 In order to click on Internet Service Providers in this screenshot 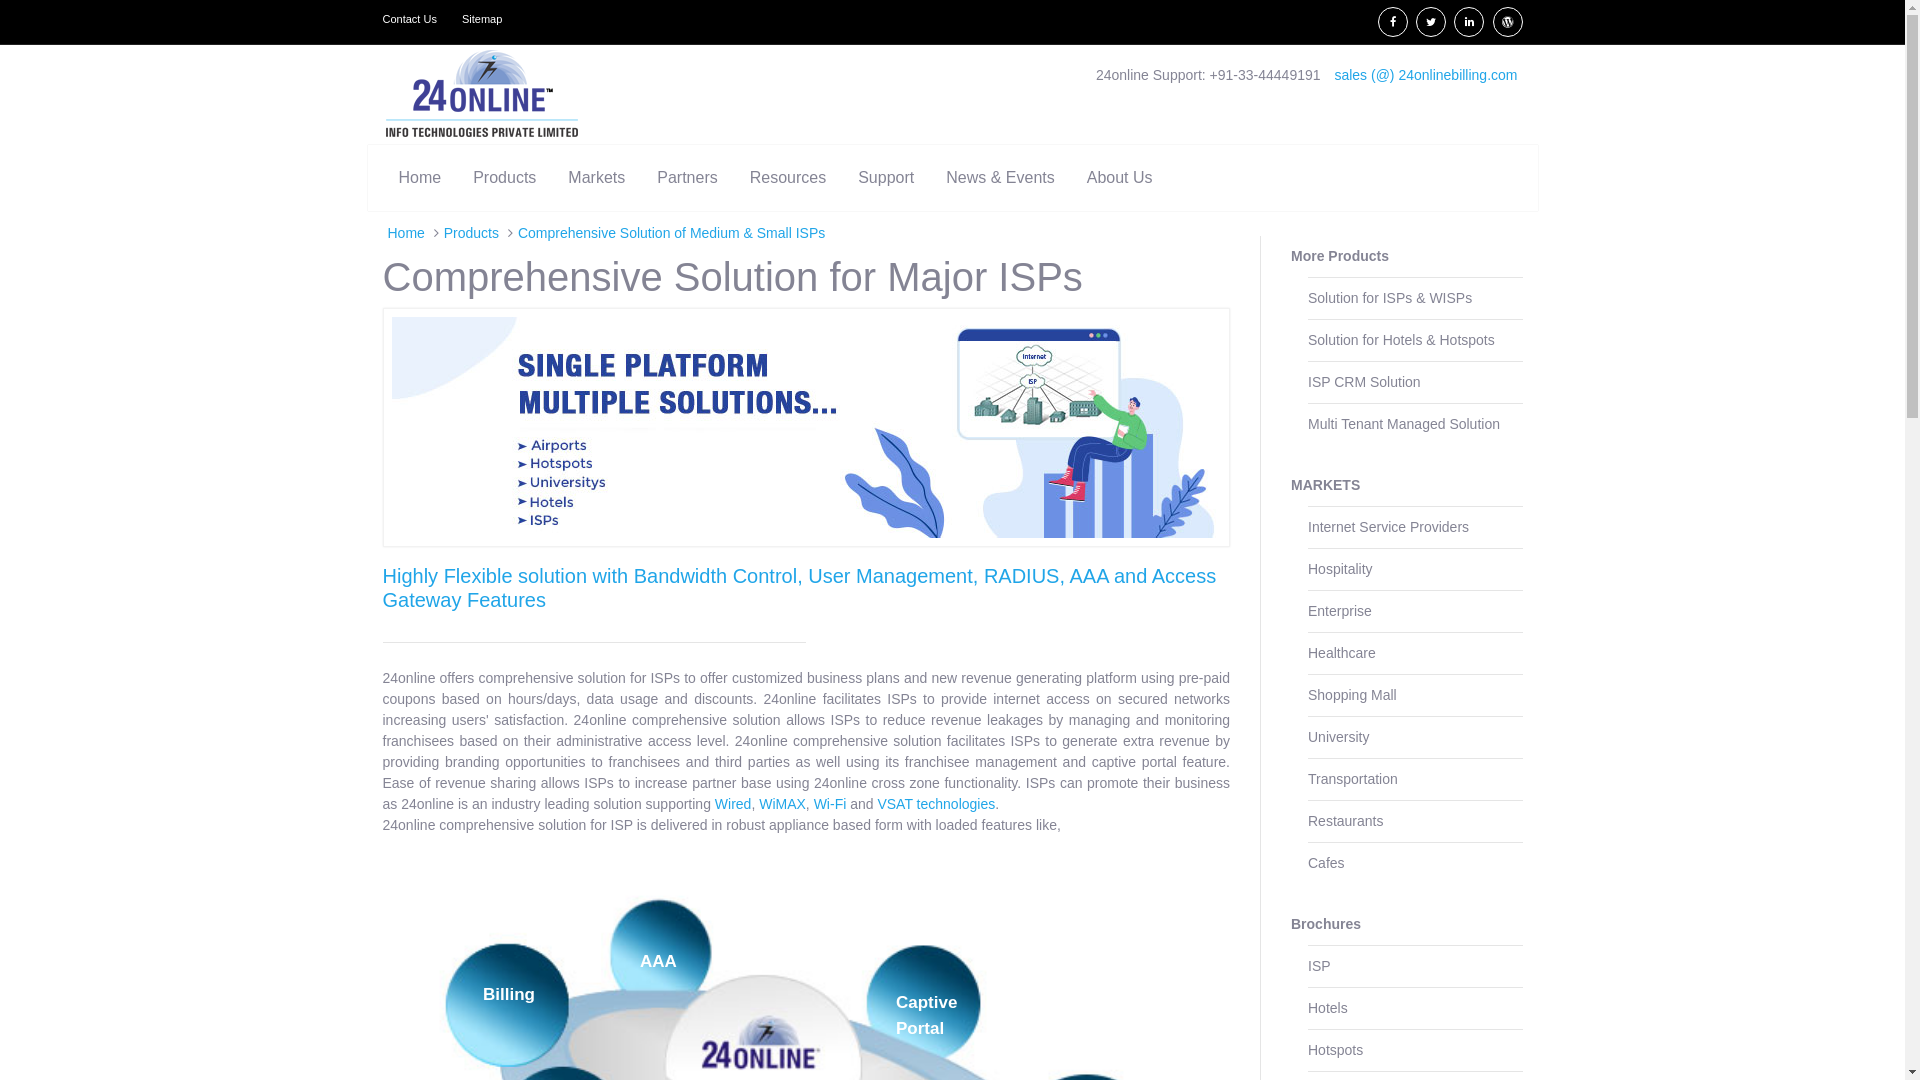, I will do `click(1416, 527)`.